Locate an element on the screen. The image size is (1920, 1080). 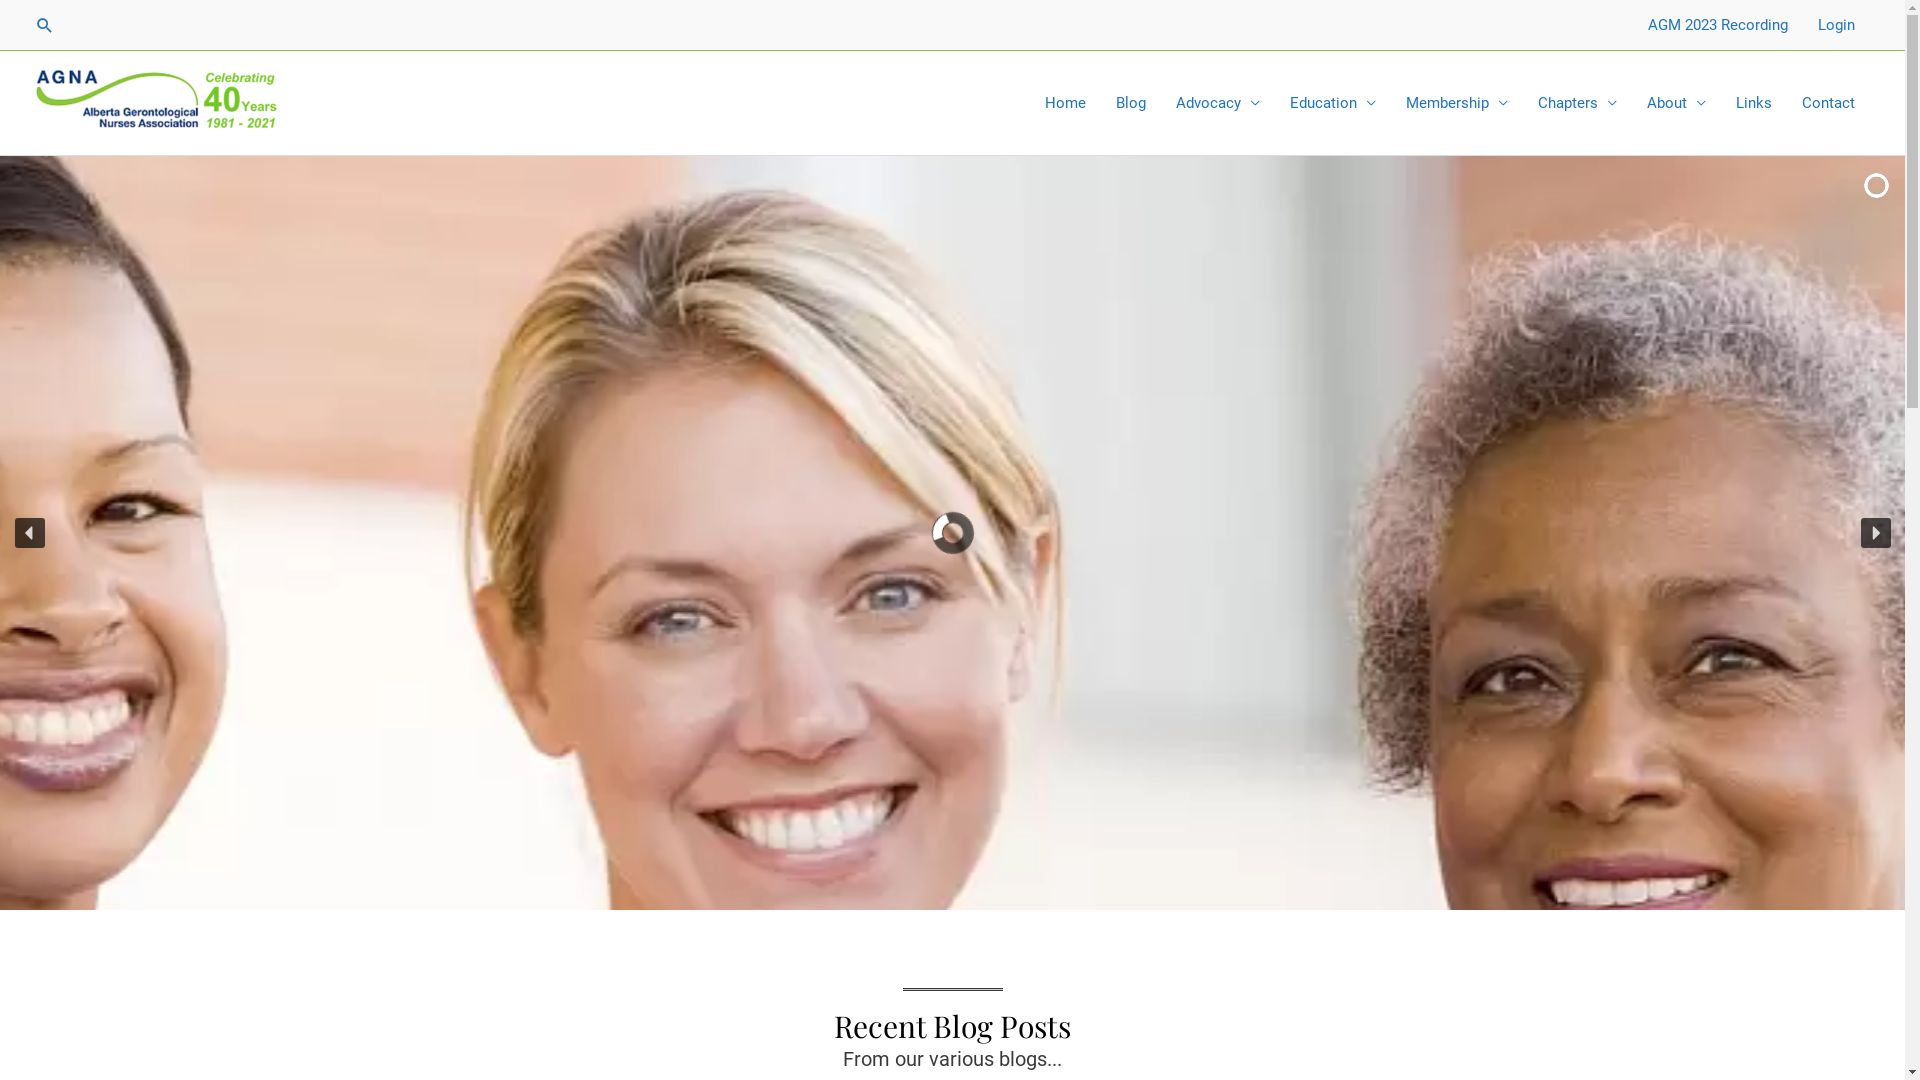
AGM 2023 Recording is located at coordinates (1718, 25).